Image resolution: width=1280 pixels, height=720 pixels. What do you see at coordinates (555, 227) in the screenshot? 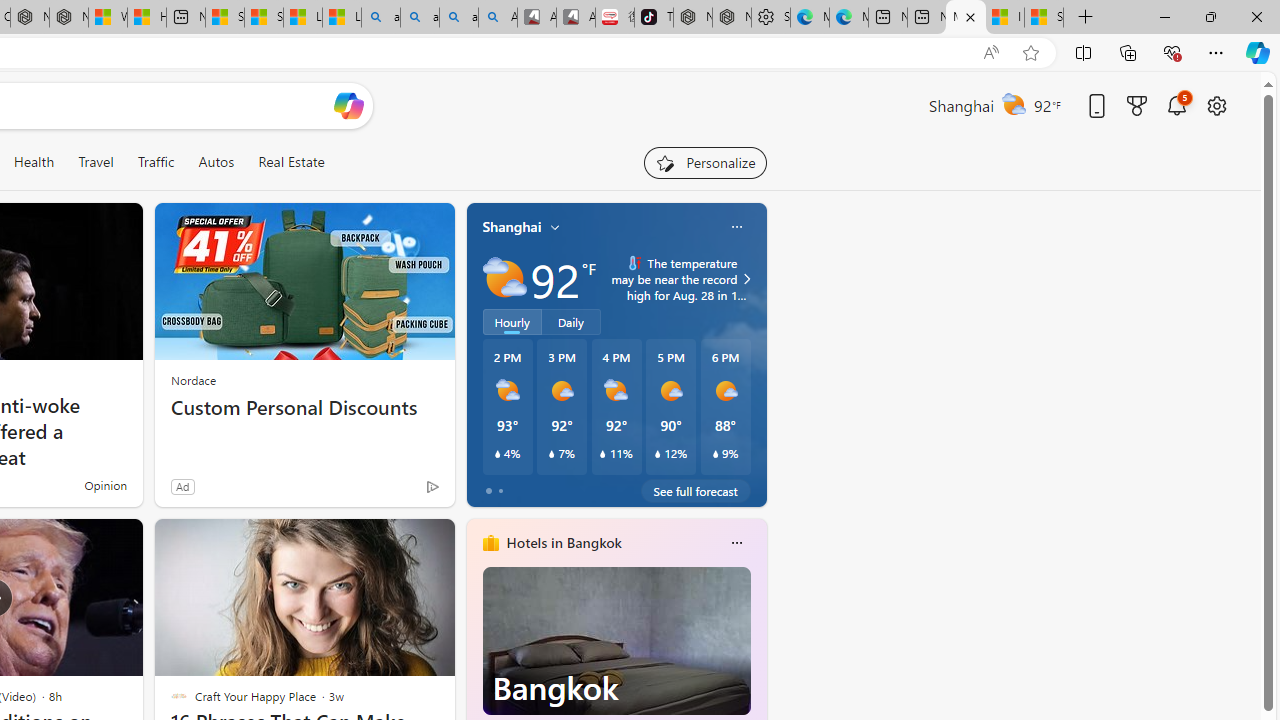
I see `My location` at bounding box center [555, 227].